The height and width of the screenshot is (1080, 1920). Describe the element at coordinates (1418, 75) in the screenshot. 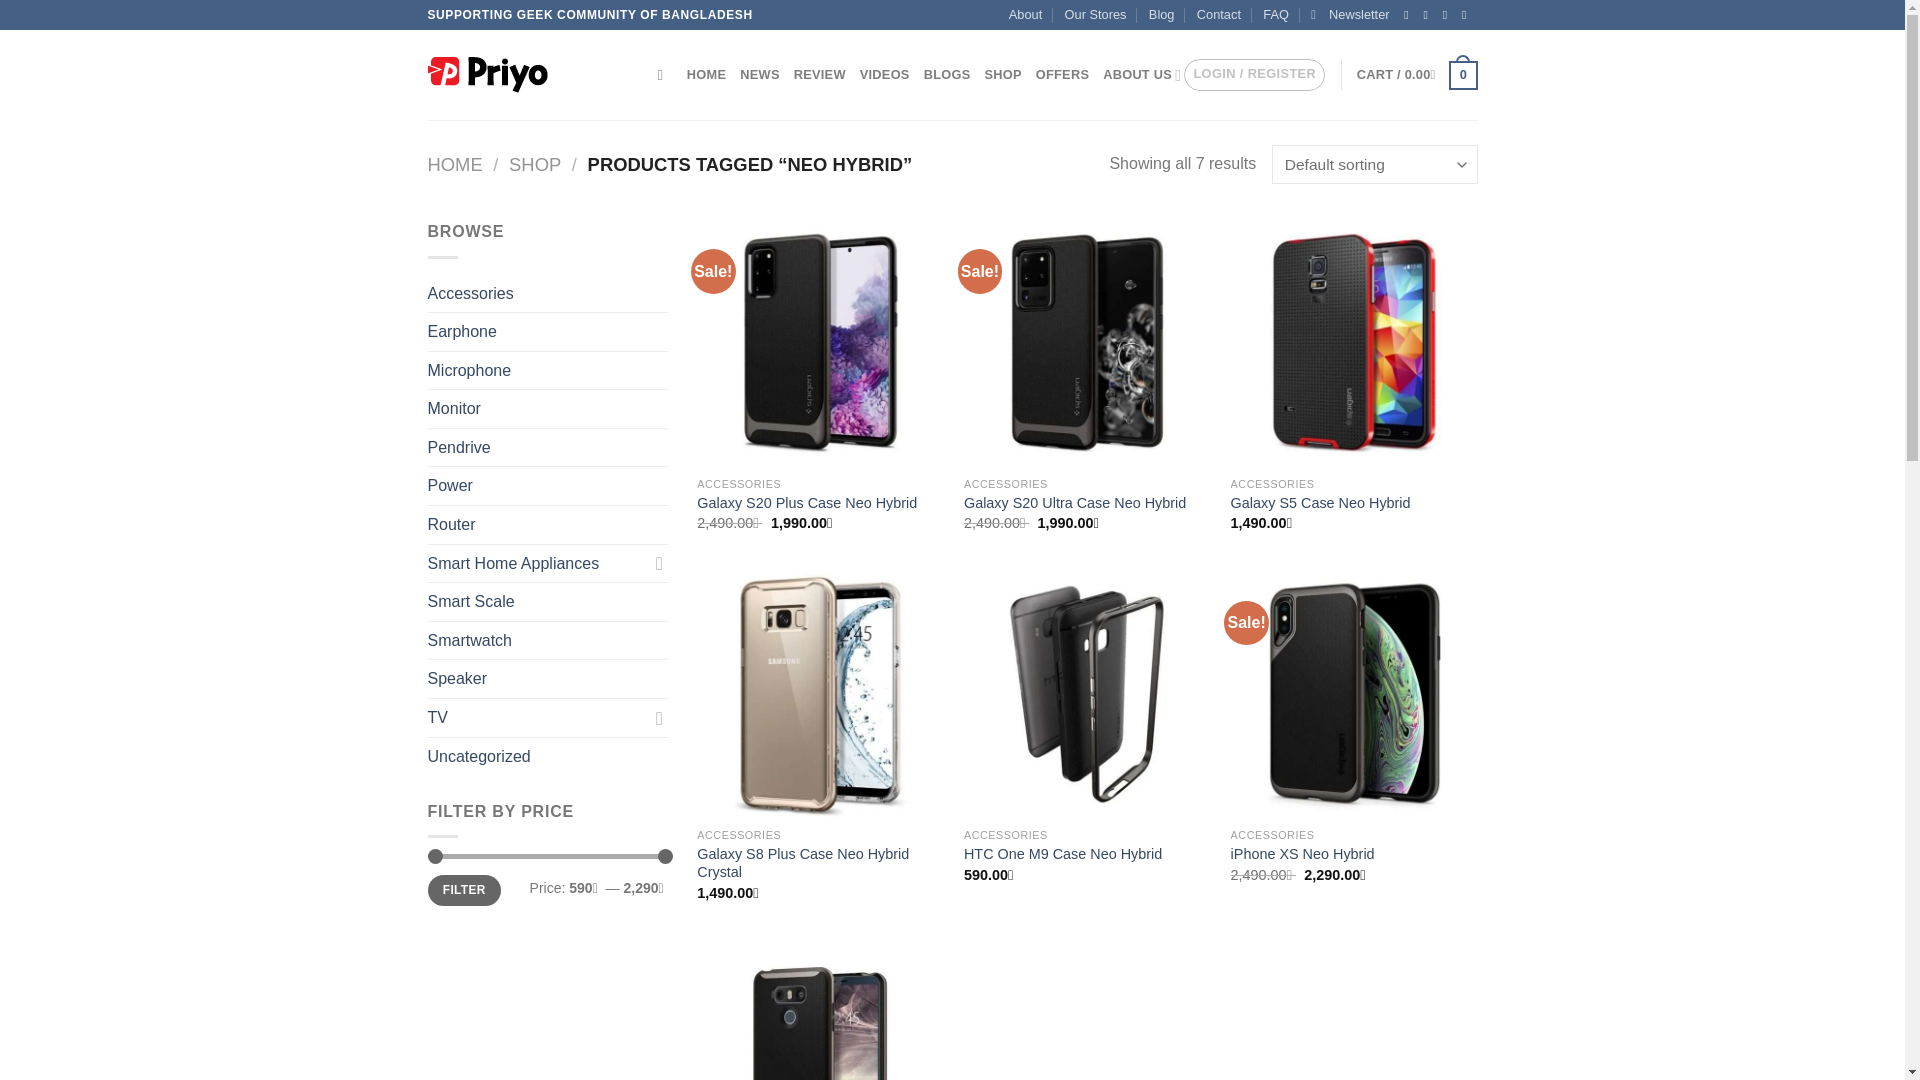

I see `Cart` at that location.